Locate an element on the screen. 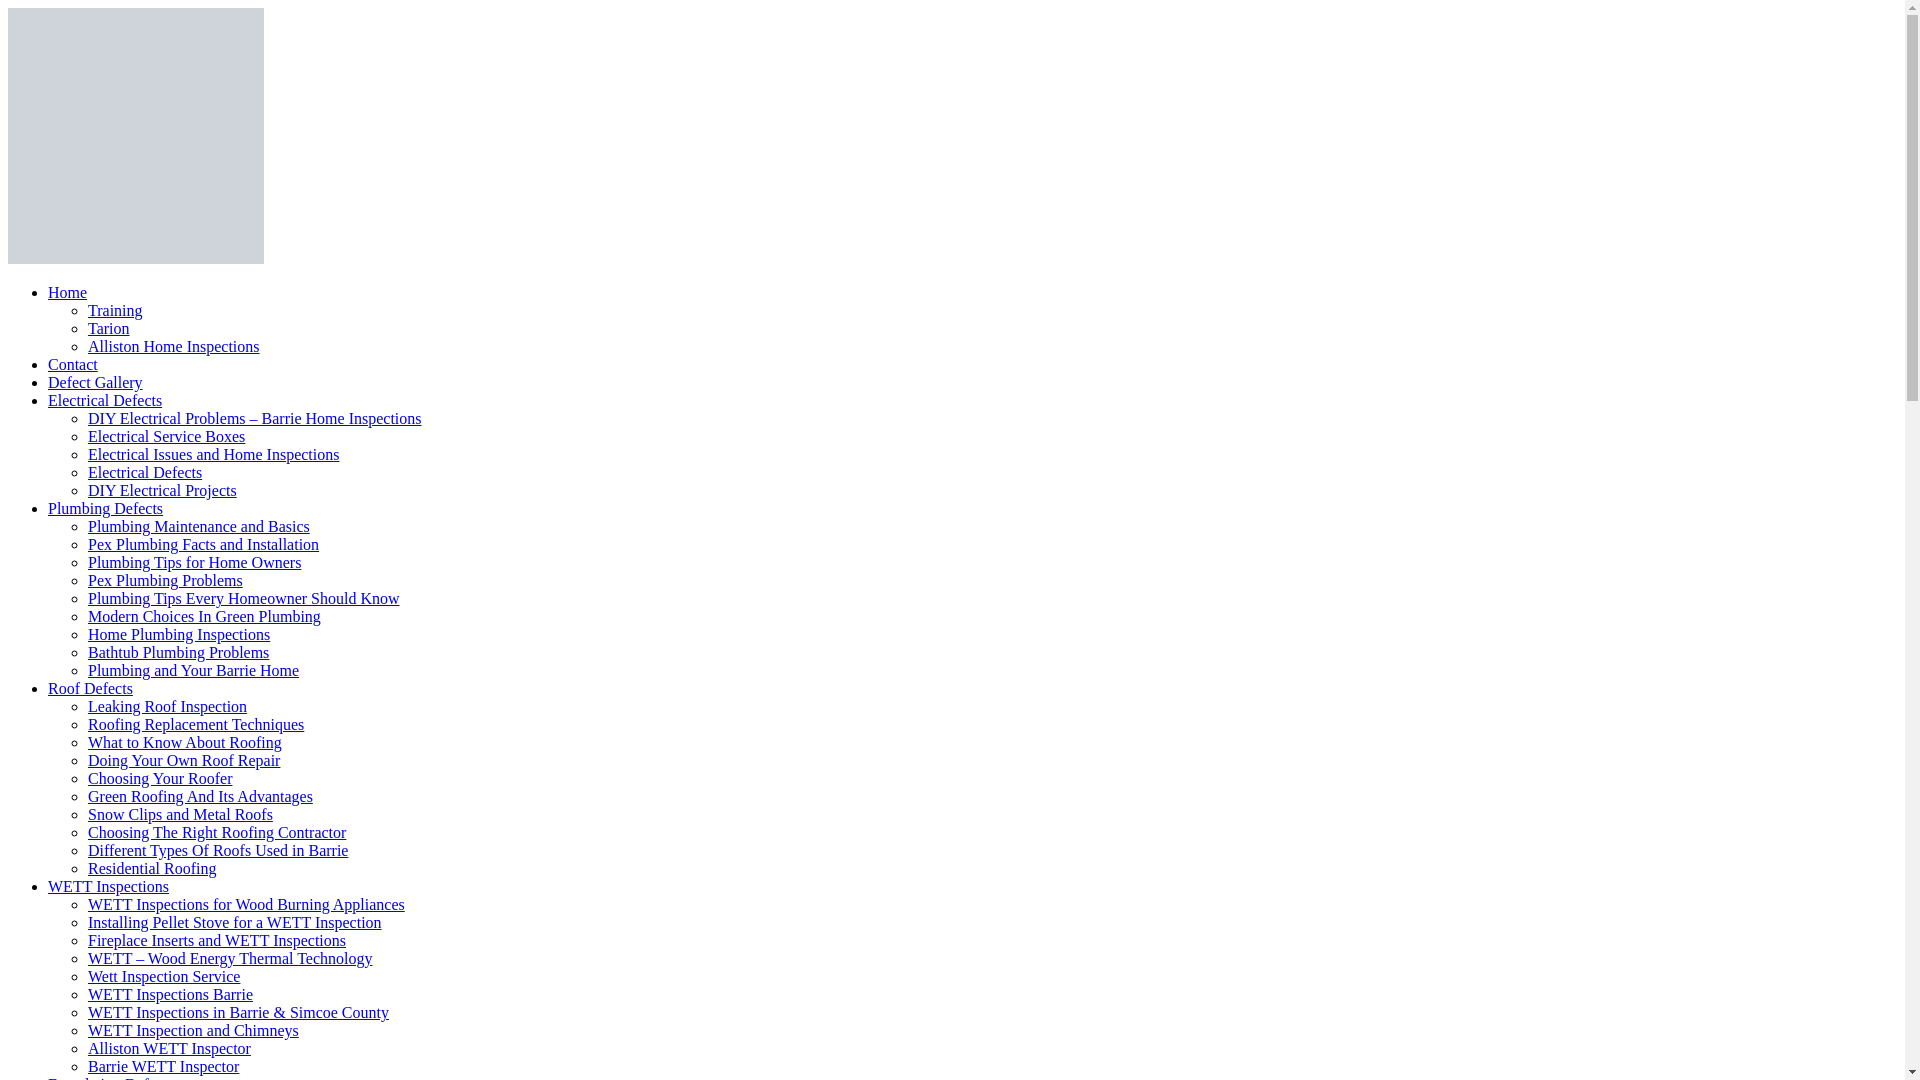 The width and height of the screenshot is (1920, 1080). Plumbing Tips Every Homeowner Should Know is located at coordinates (244, 598).